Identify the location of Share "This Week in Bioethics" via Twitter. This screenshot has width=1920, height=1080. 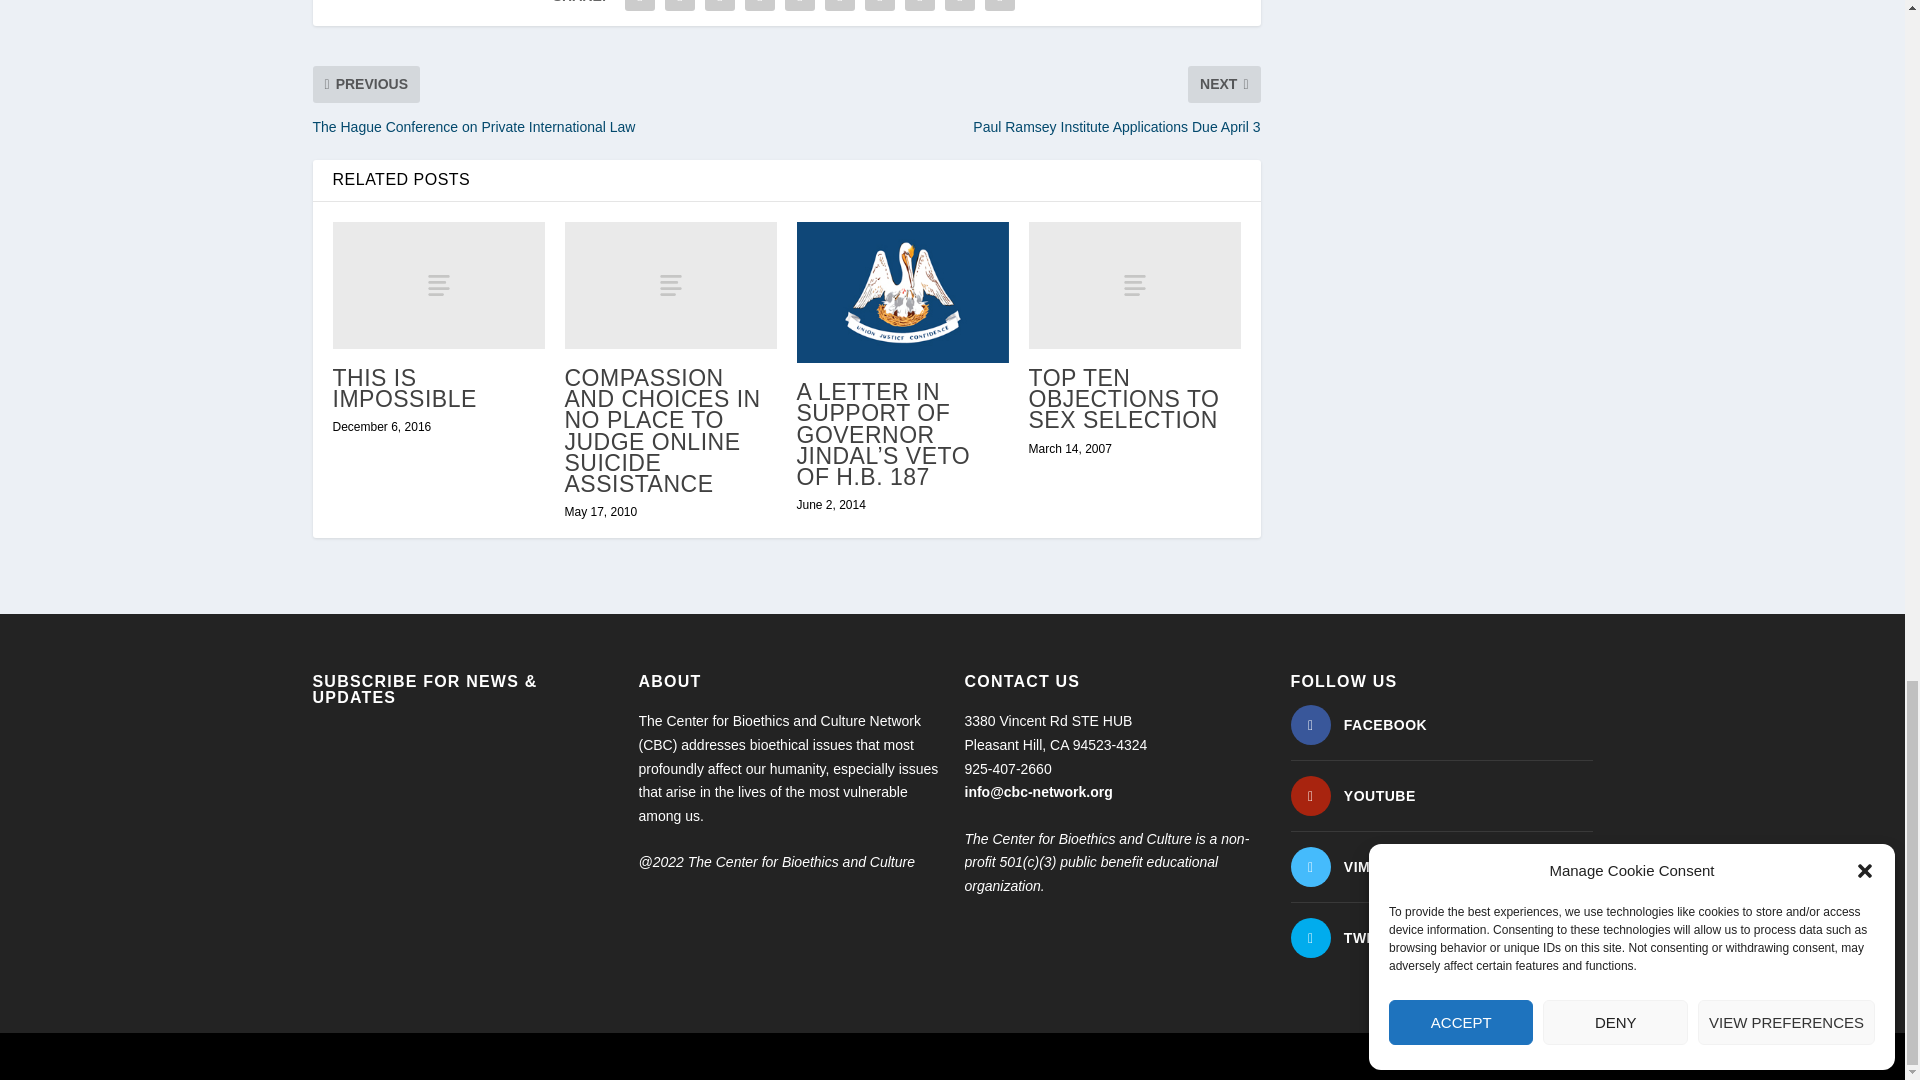
(680, 8).